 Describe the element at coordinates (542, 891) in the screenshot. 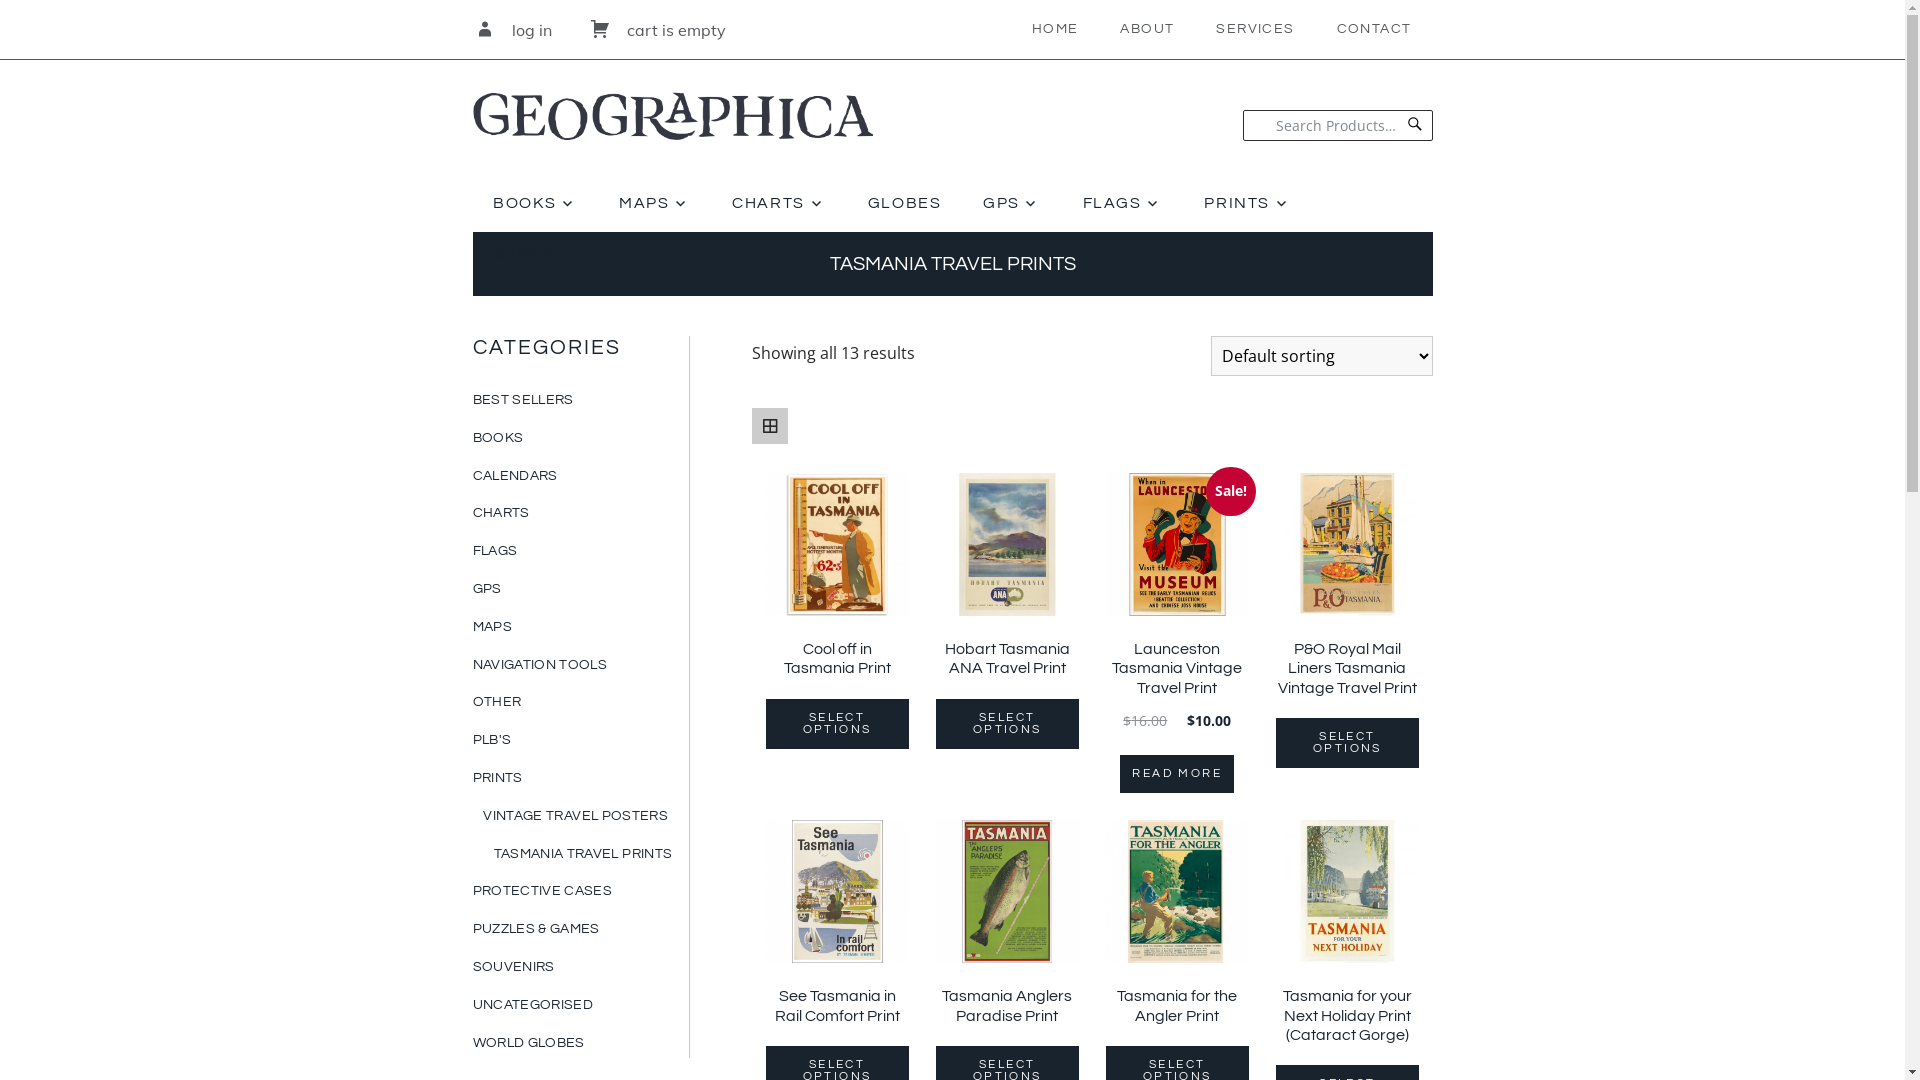

I see `PROTECTIVE CASES` at that location.